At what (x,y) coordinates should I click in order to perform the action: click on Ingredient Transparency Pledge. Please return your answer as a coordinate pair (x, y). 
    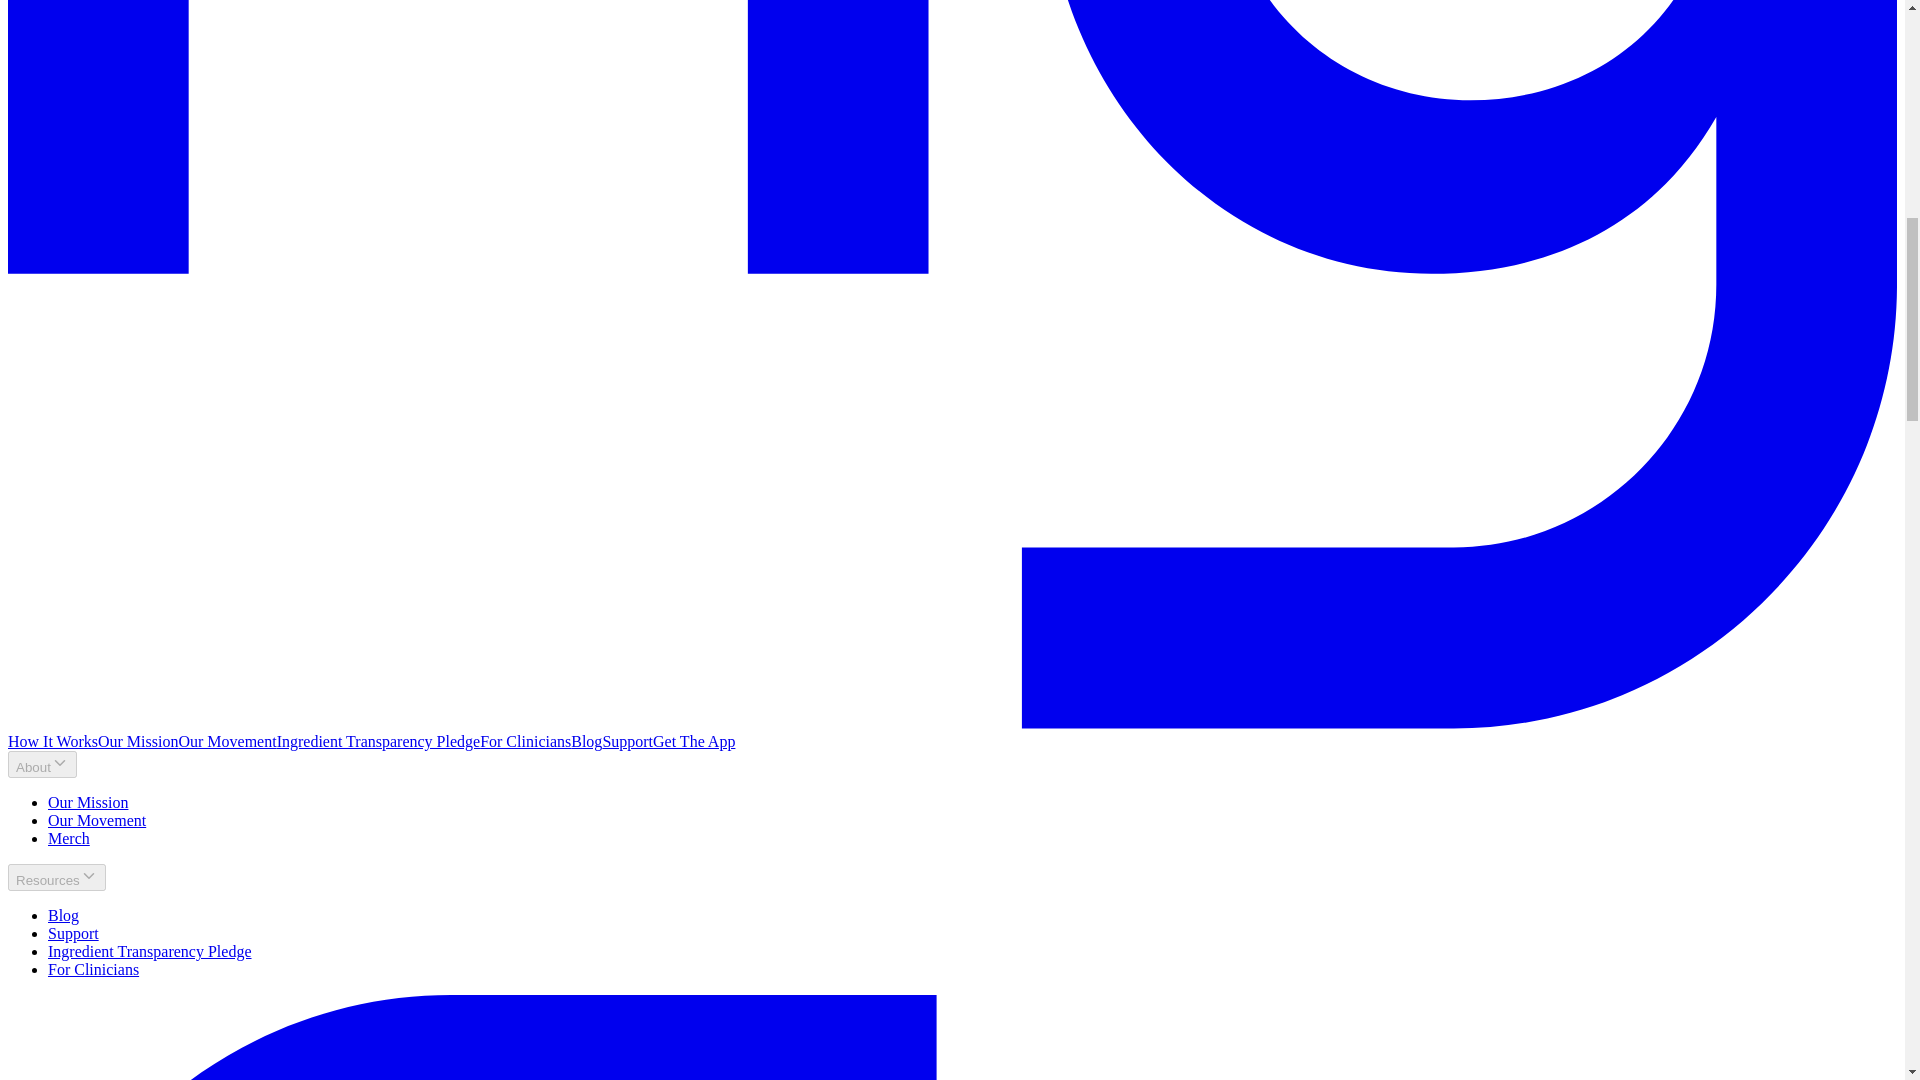
    Looking at the image, I should click on (150, 951).